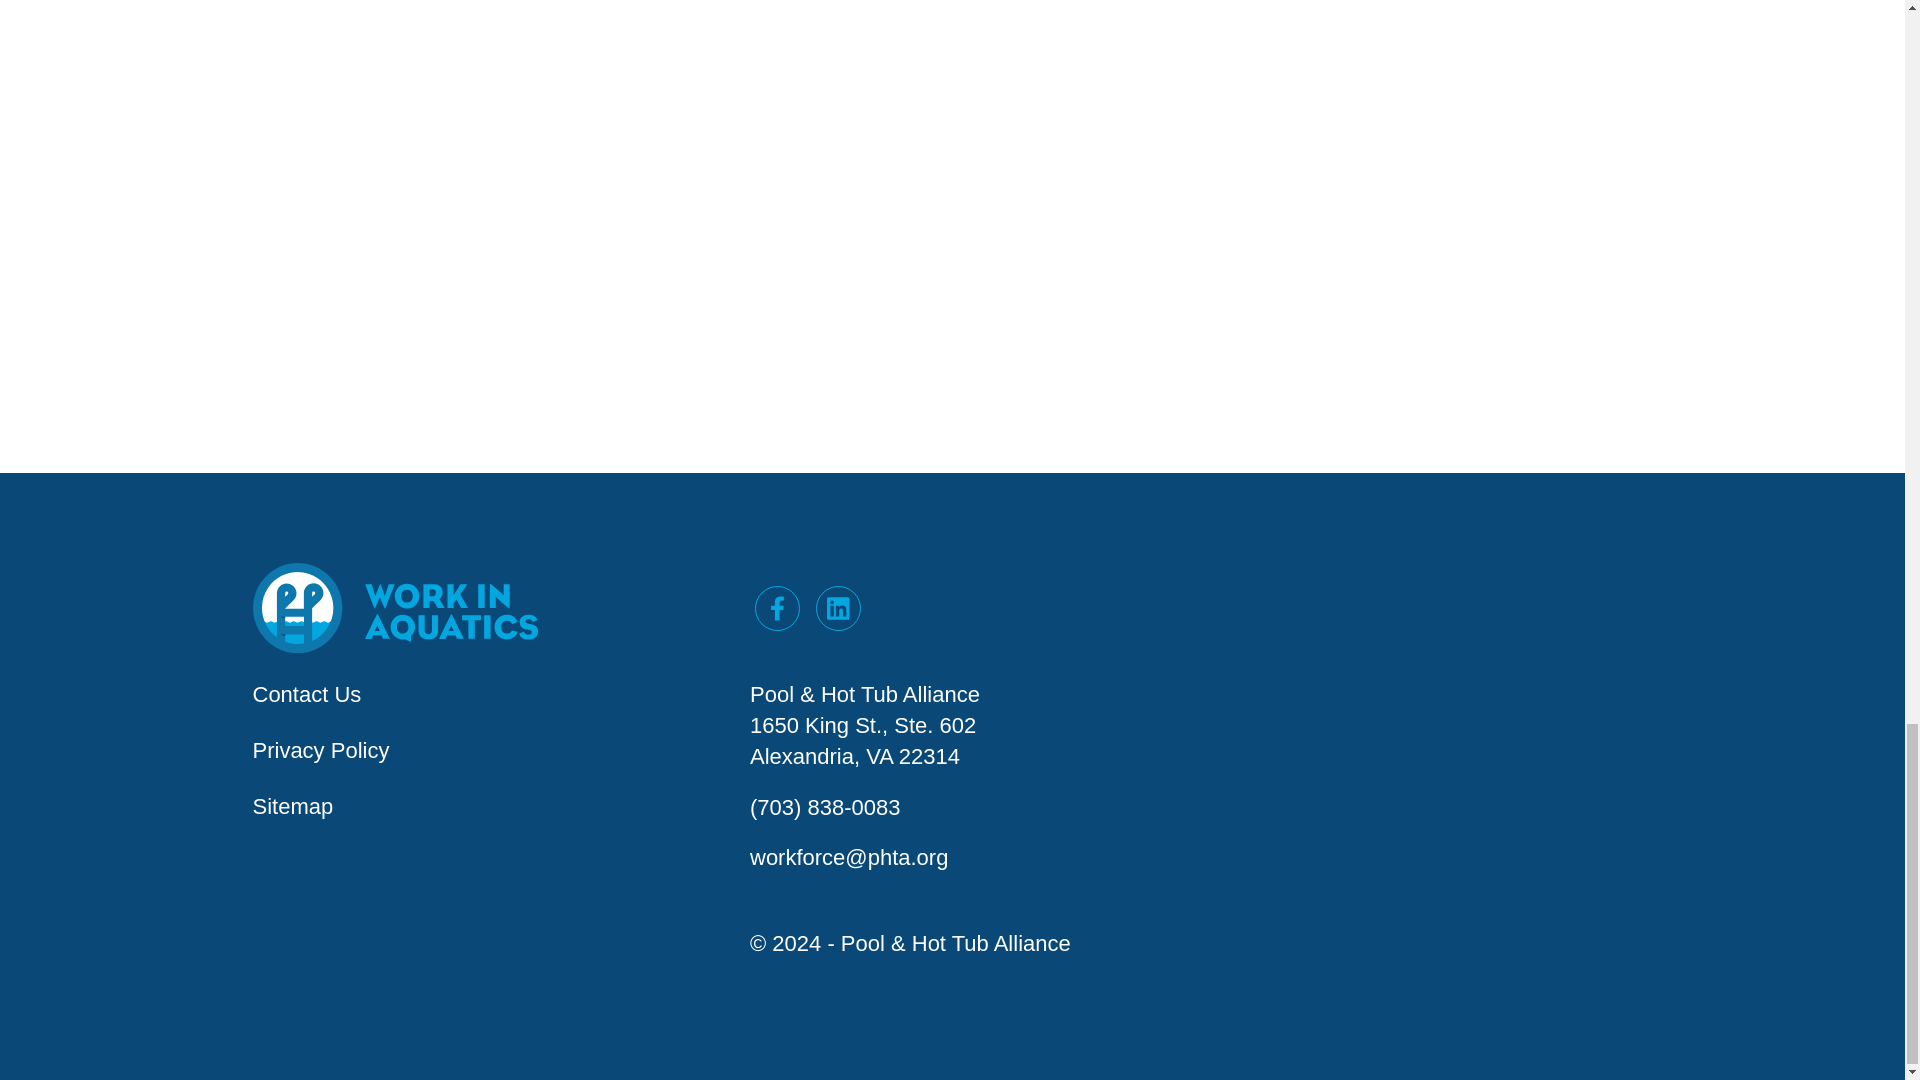 This screenshot has height=1080, width=1920. I want to click on Facebook, so click(777, 608).